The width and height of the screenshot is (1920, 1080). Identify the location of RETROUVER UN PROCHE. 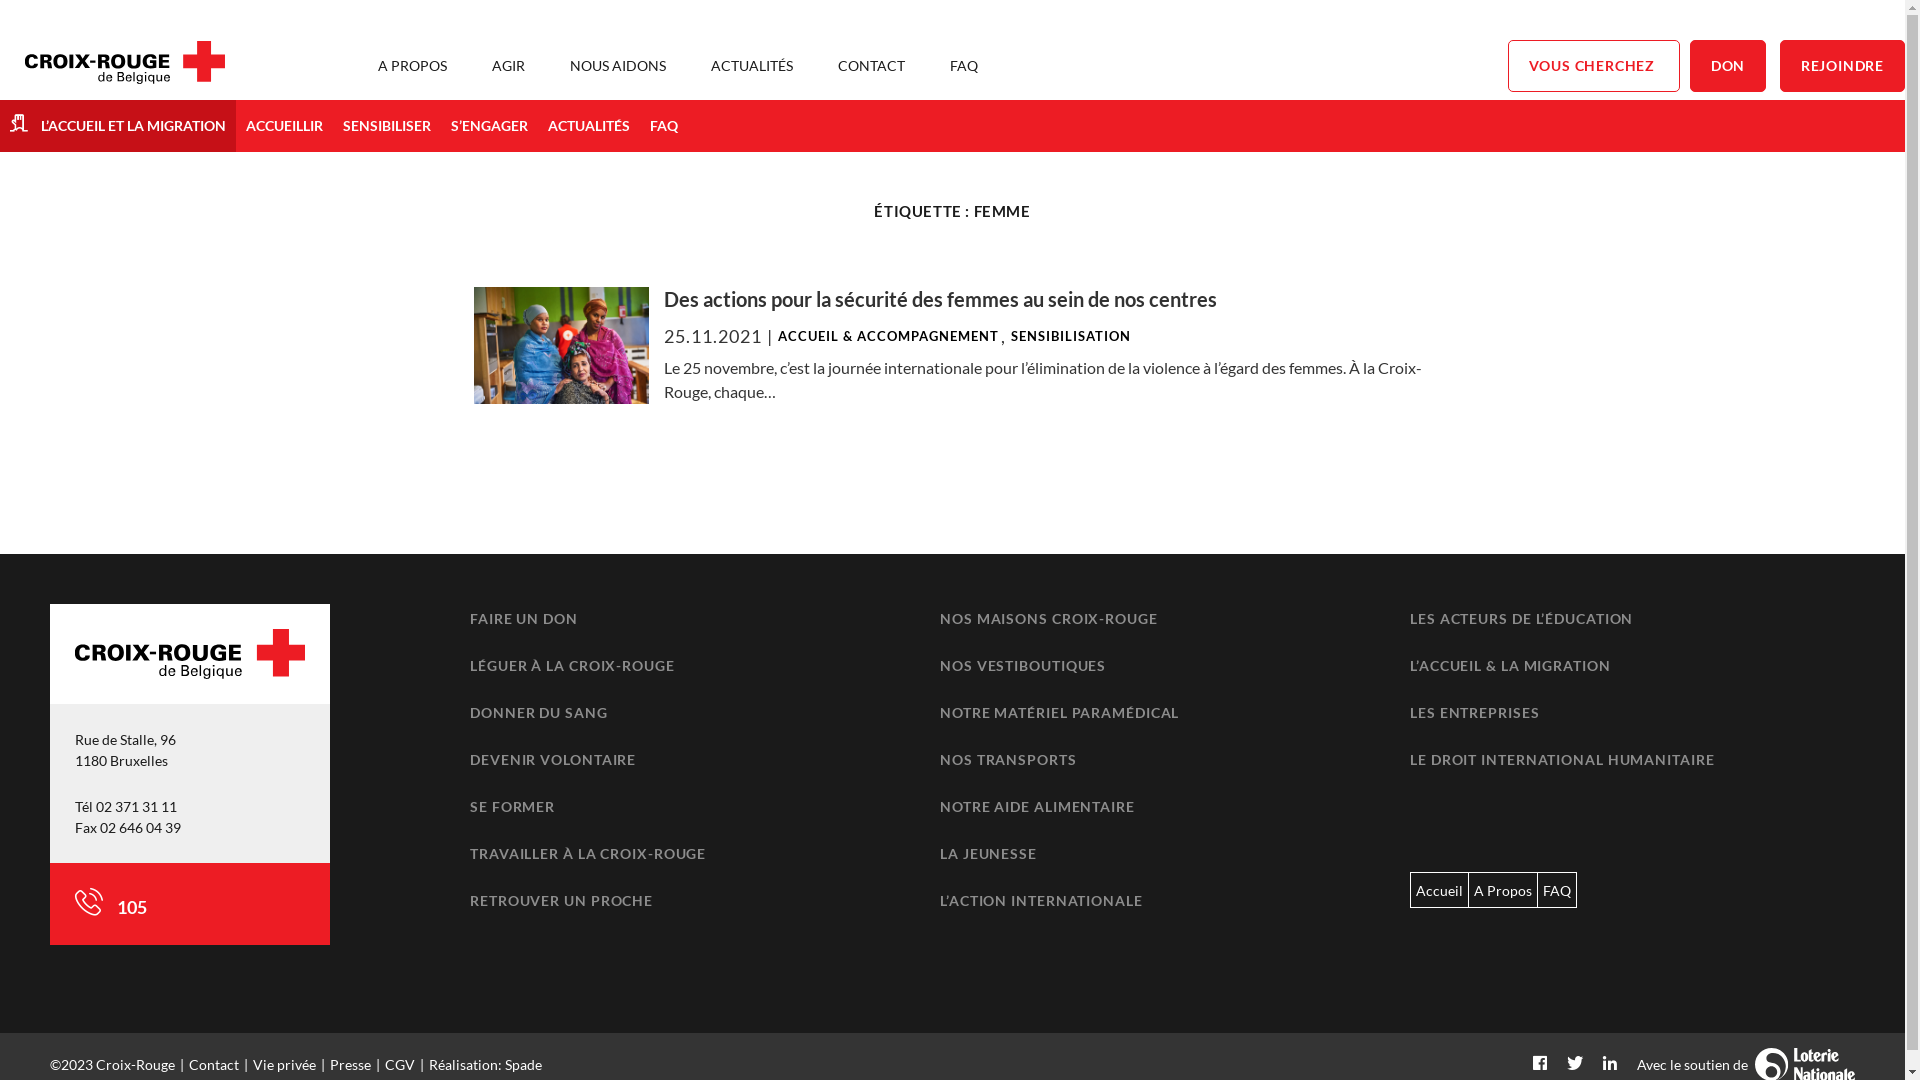
(562, 900).